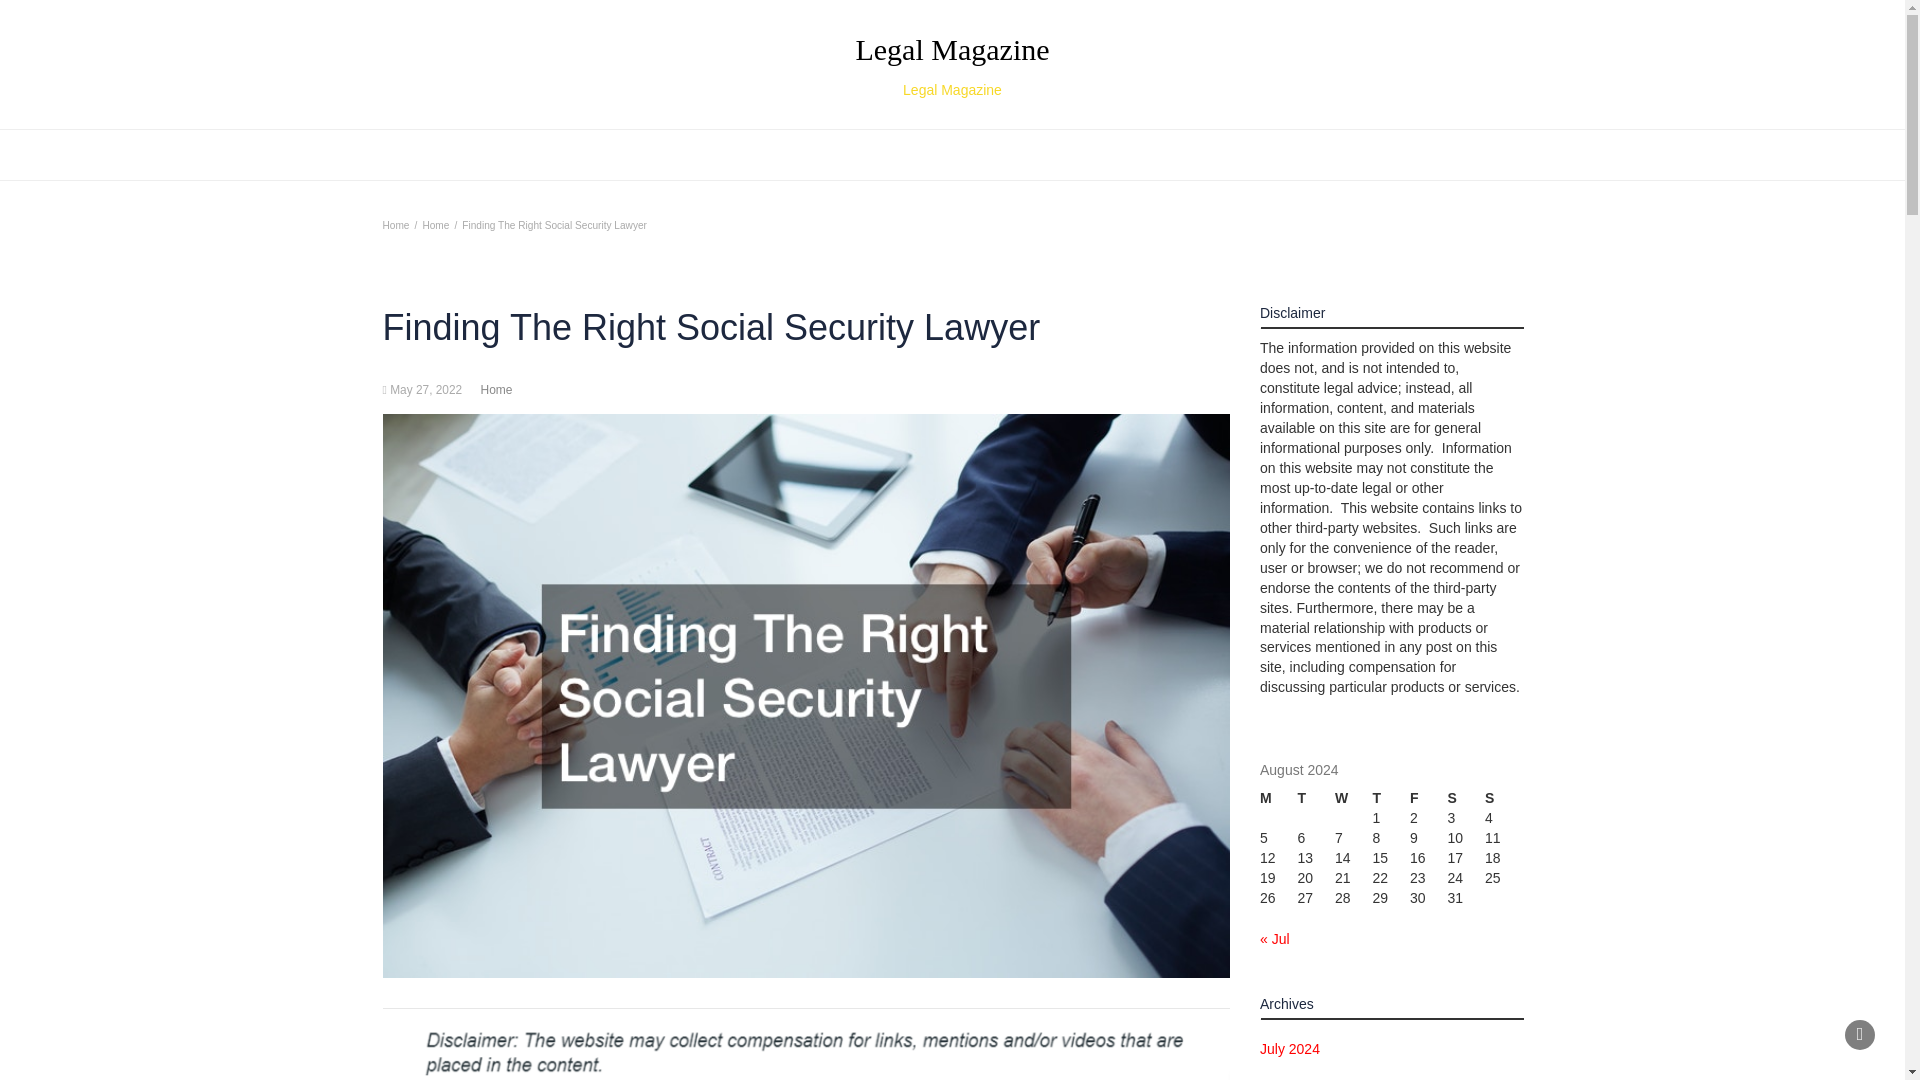 This screenshot has width=1920, height=1080. Describe the element at coordinates (1466, 798) in the screenshot. I see `Saturday` at that location.